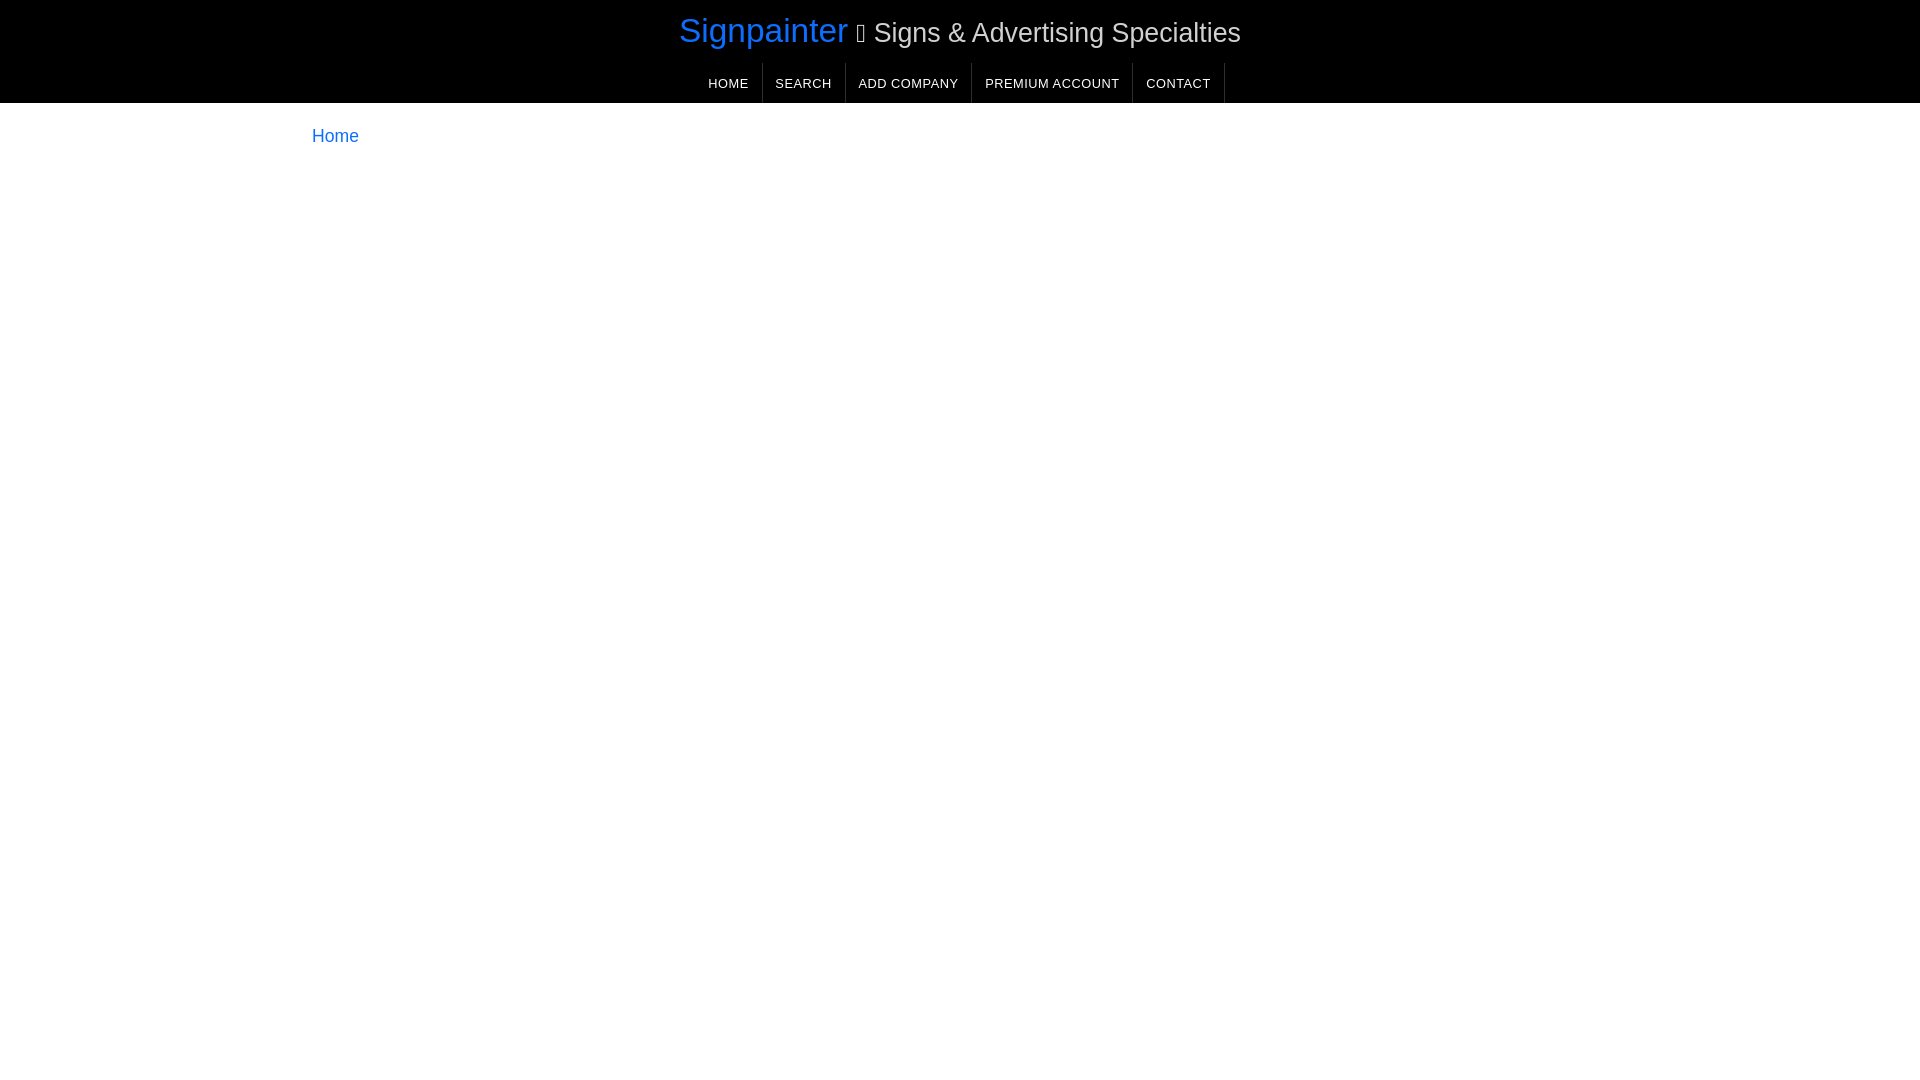 The height and width of the screenshot is (1080, 1920). I want to click on SEARCH, so click(803, 82).